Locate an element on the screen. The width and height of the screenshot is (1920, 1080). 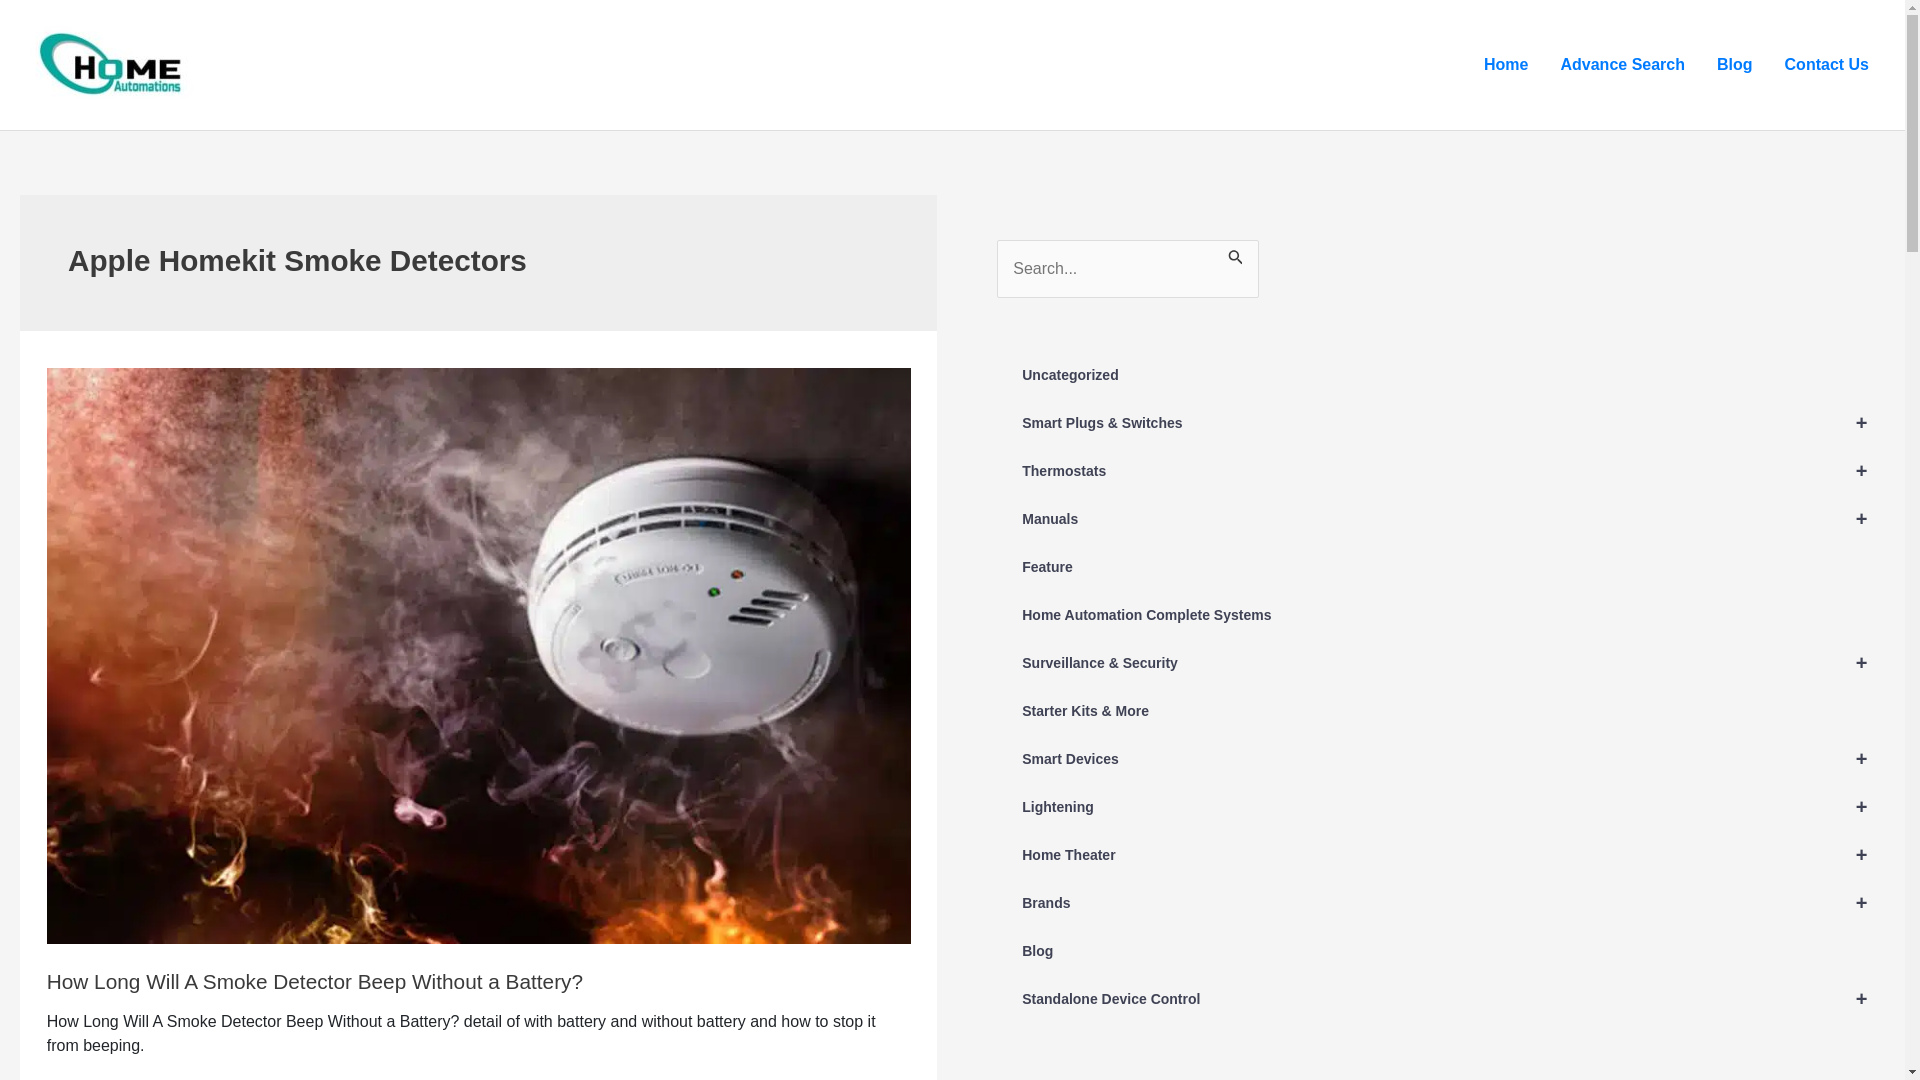
How Long Will A Smoke Detector Beep Without a Battery? is located at coordinates (314, 980).